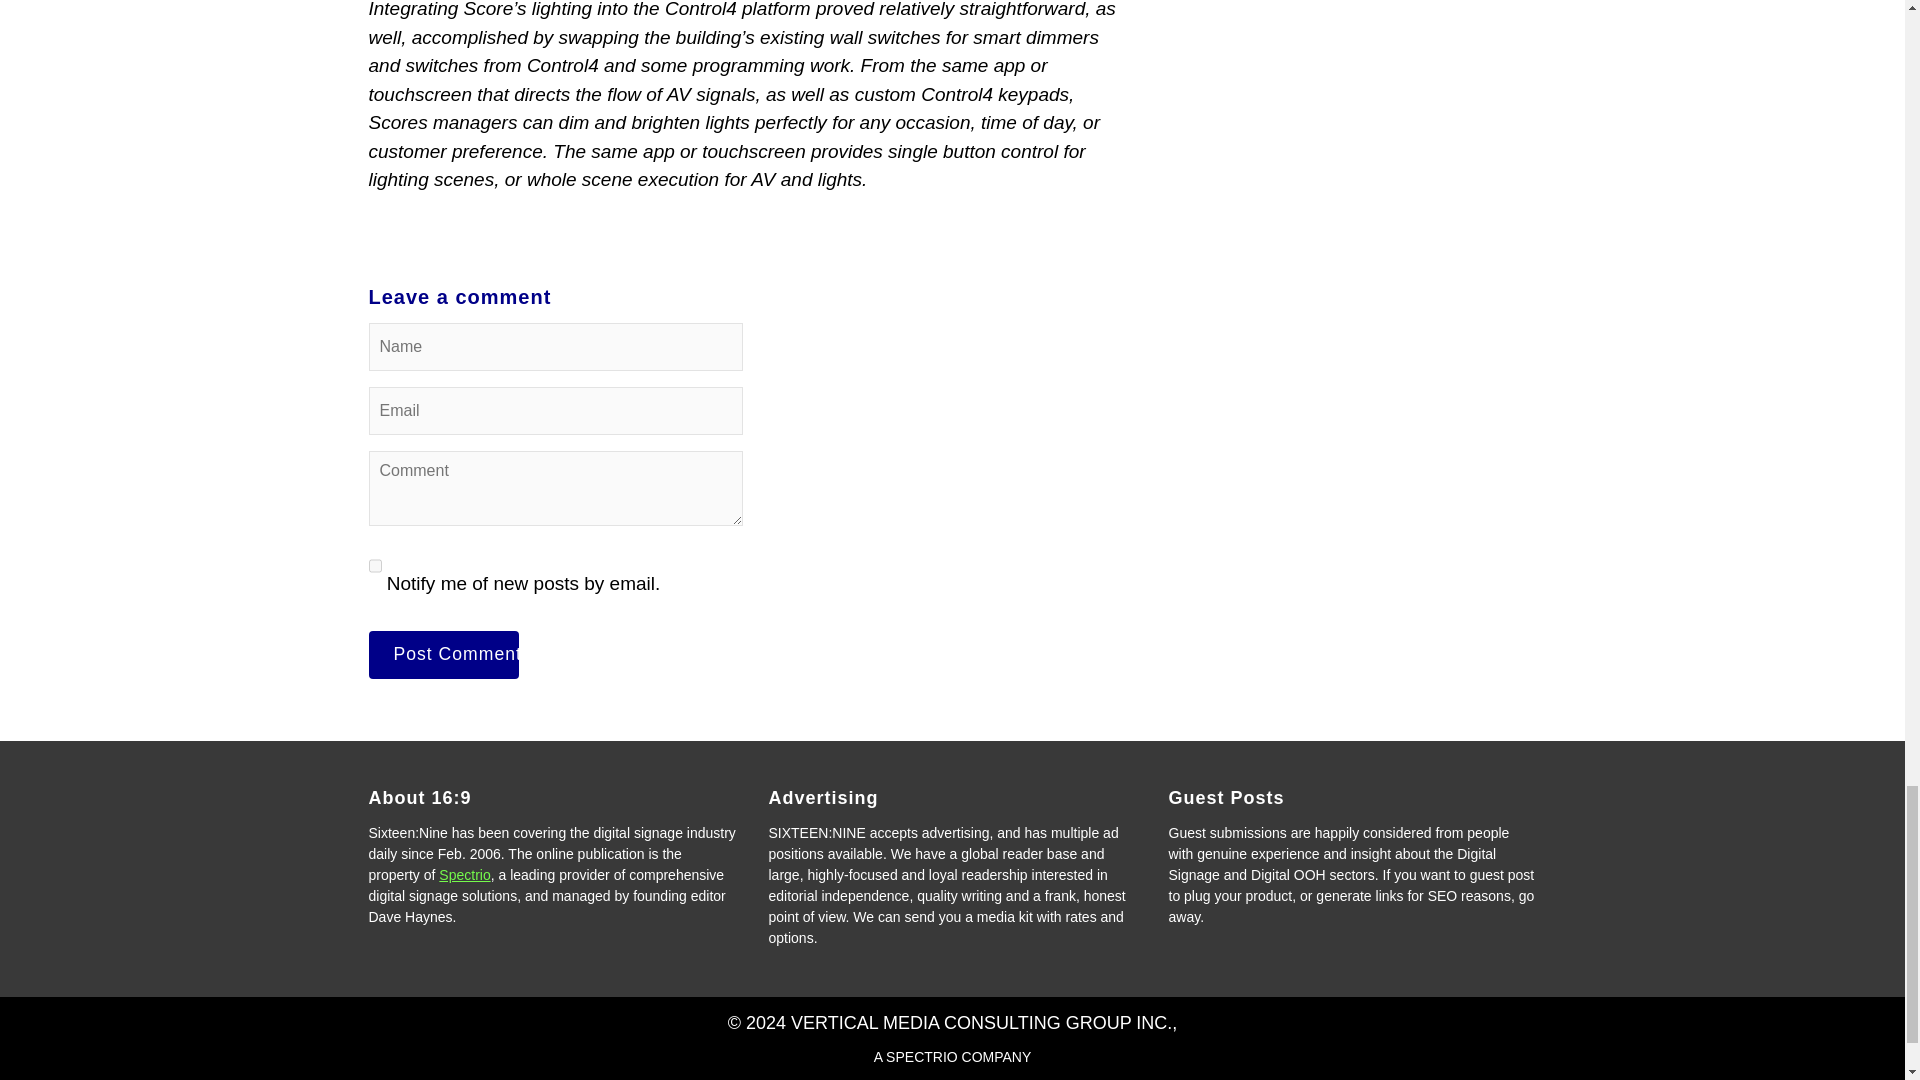 The height and width of the screenshot is (1080, 1920). I want to click on Spectrio, so click(464, 875).